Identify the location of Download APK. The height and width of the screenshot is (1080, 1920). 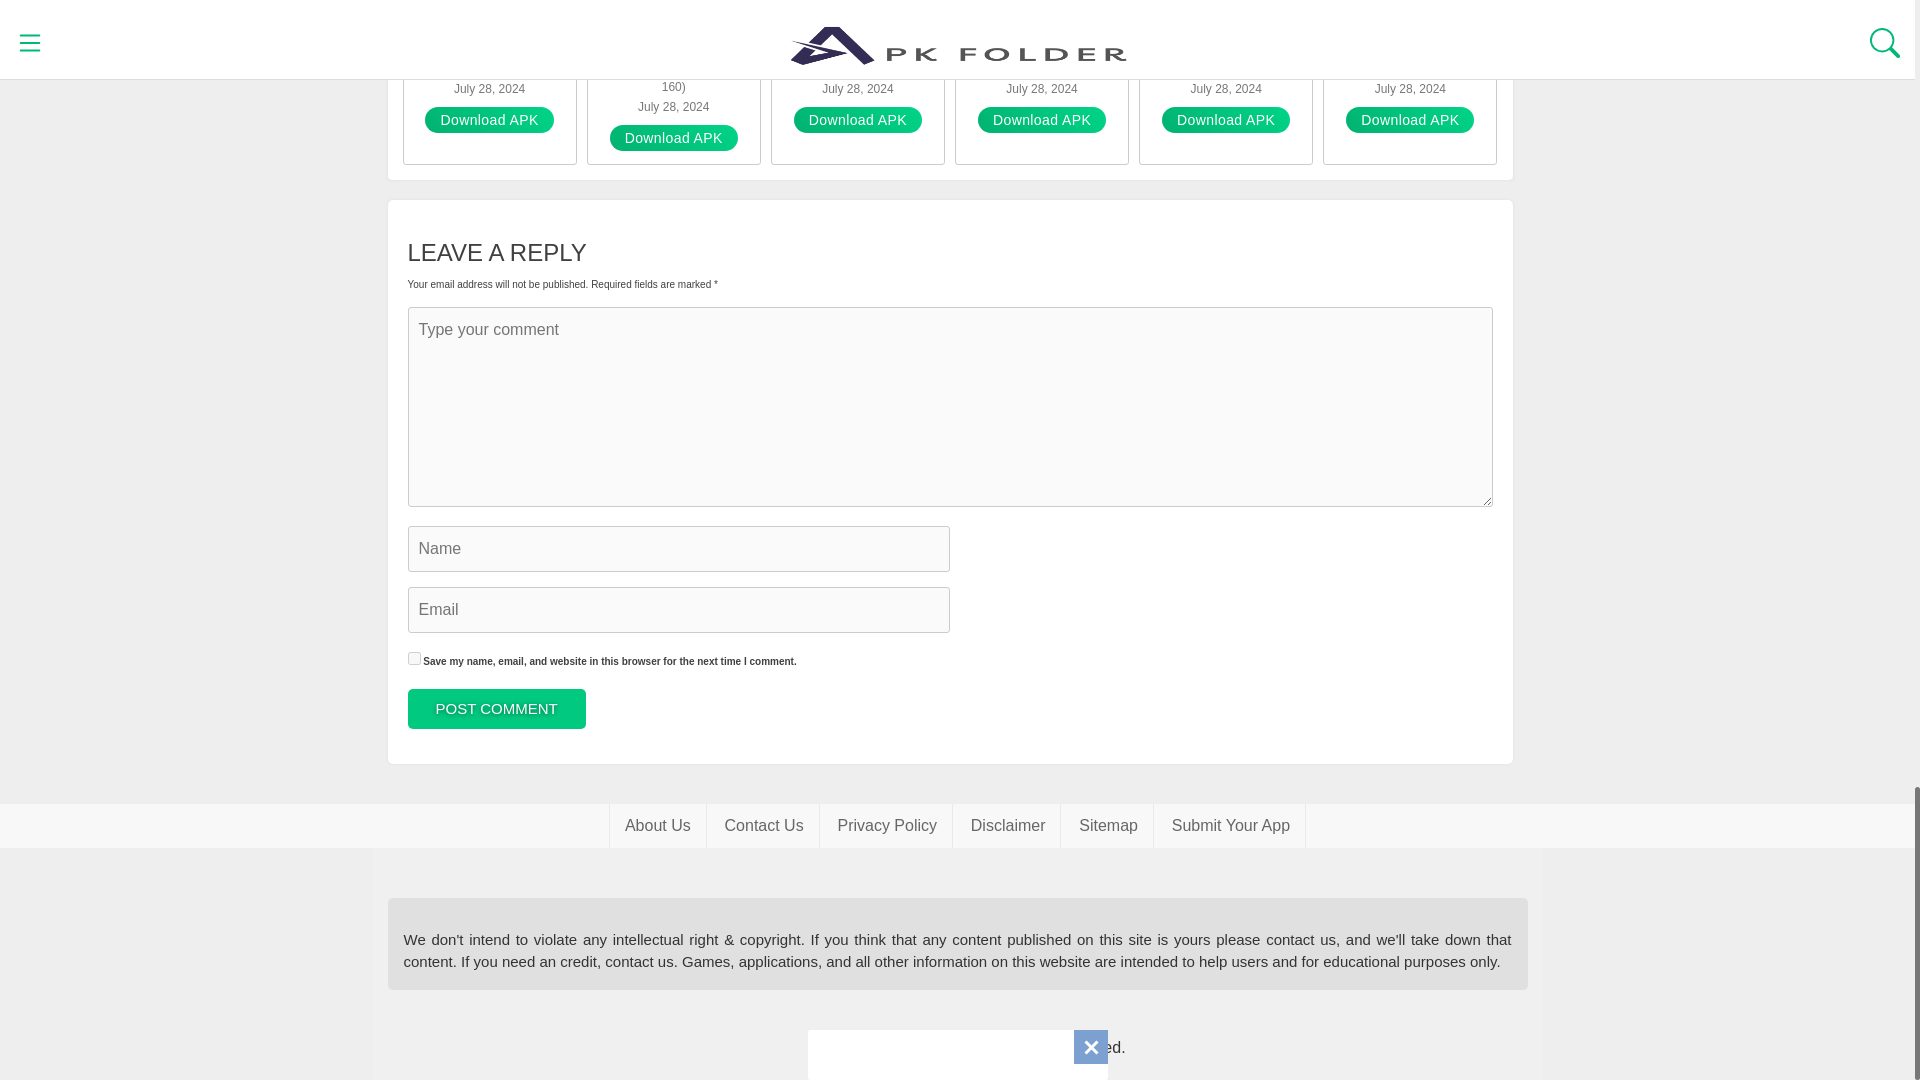
(858, 119).